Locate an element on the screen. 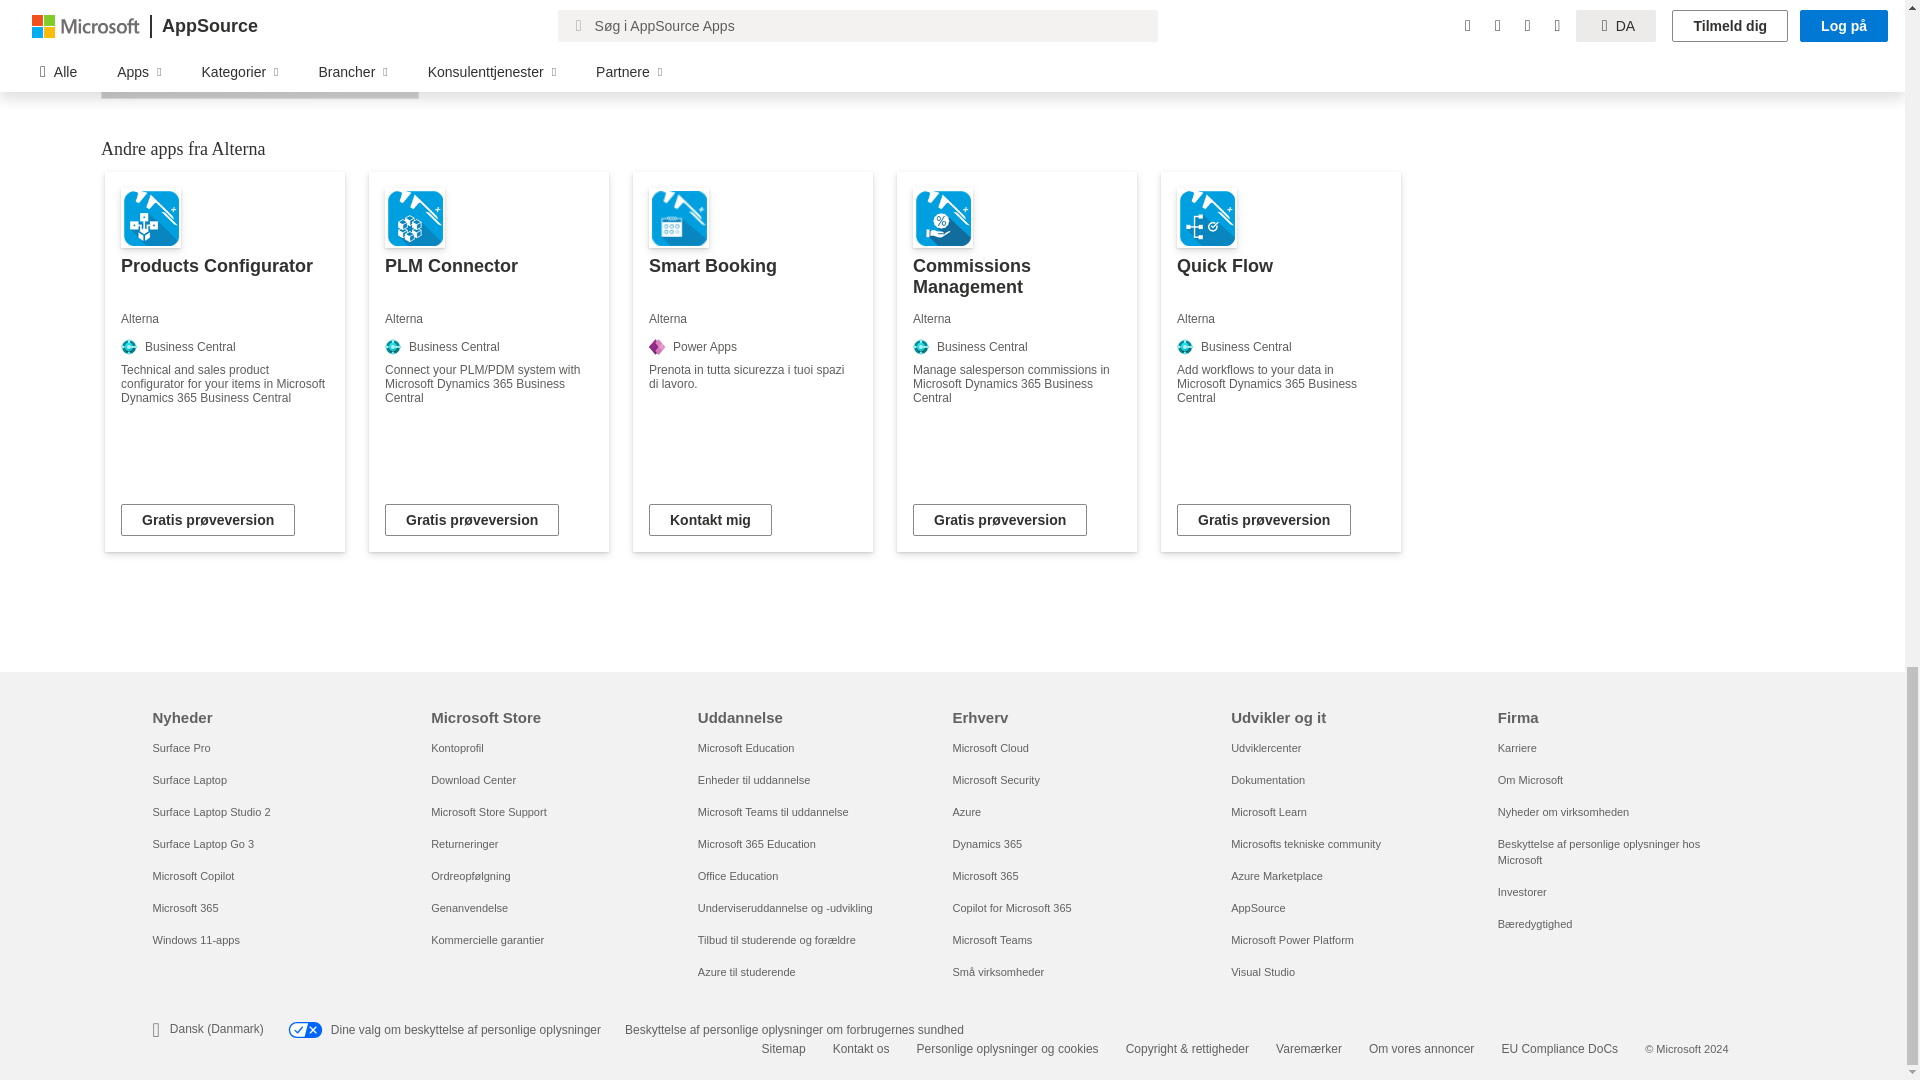  Surface Laptop is located at coordinates (188, 780).